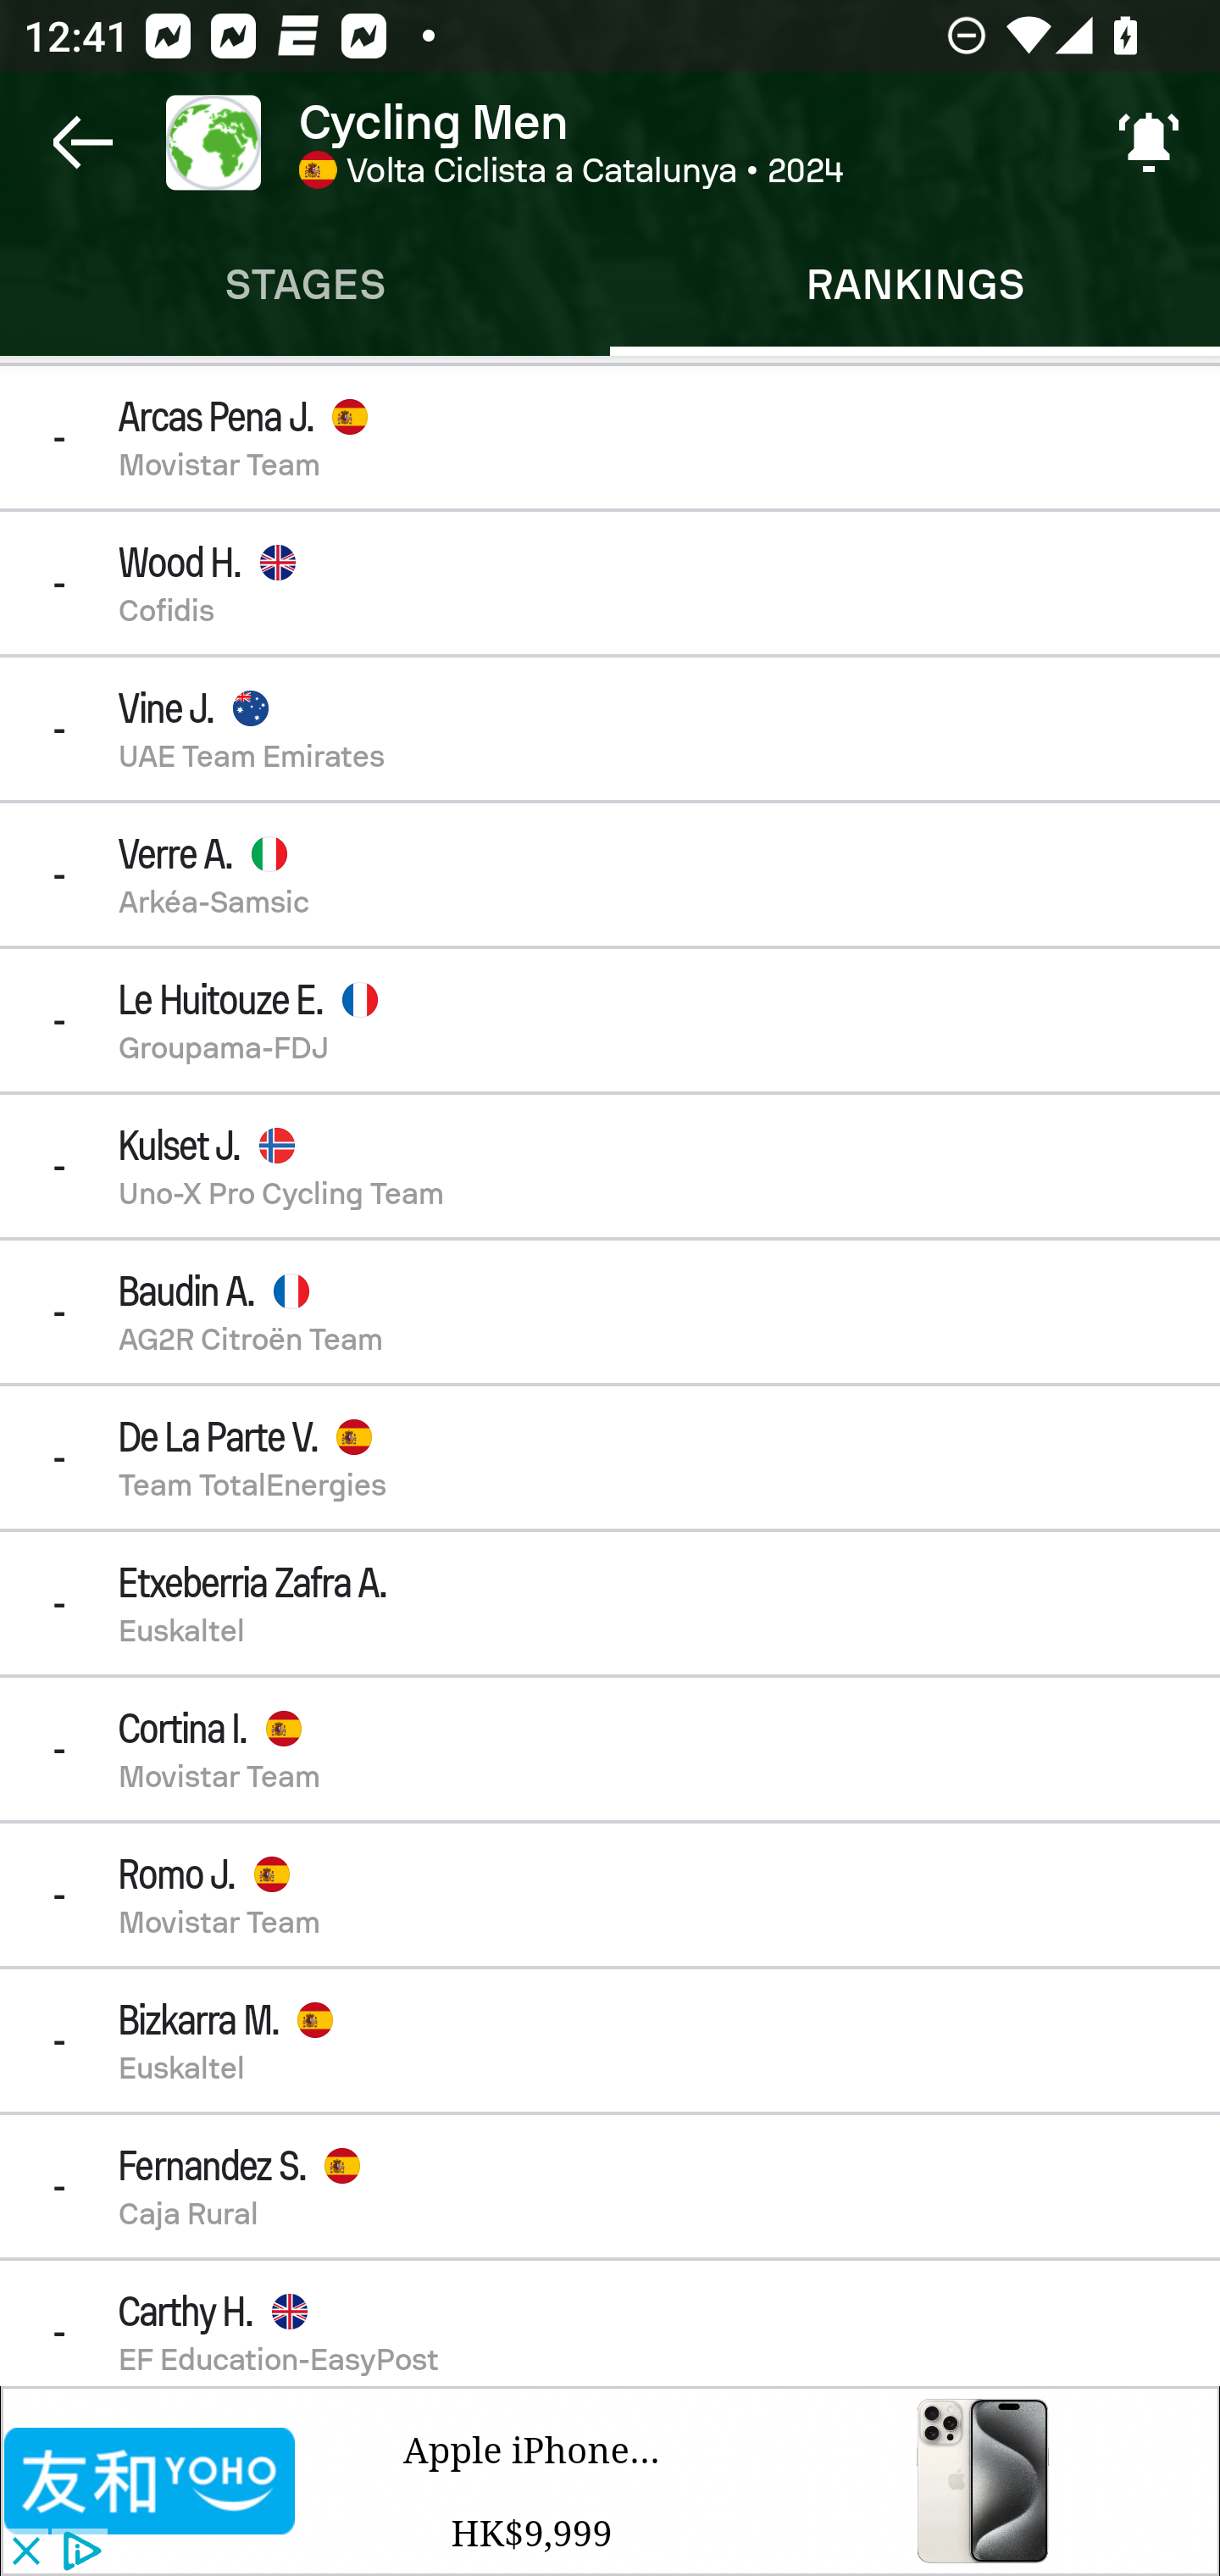 The width and height of the screenshot is (1220, 2576). Describe the element at coordinates (610, 1312) in the screenshot. I see `- Baudin A. AG2R Citroën Team` at that location.